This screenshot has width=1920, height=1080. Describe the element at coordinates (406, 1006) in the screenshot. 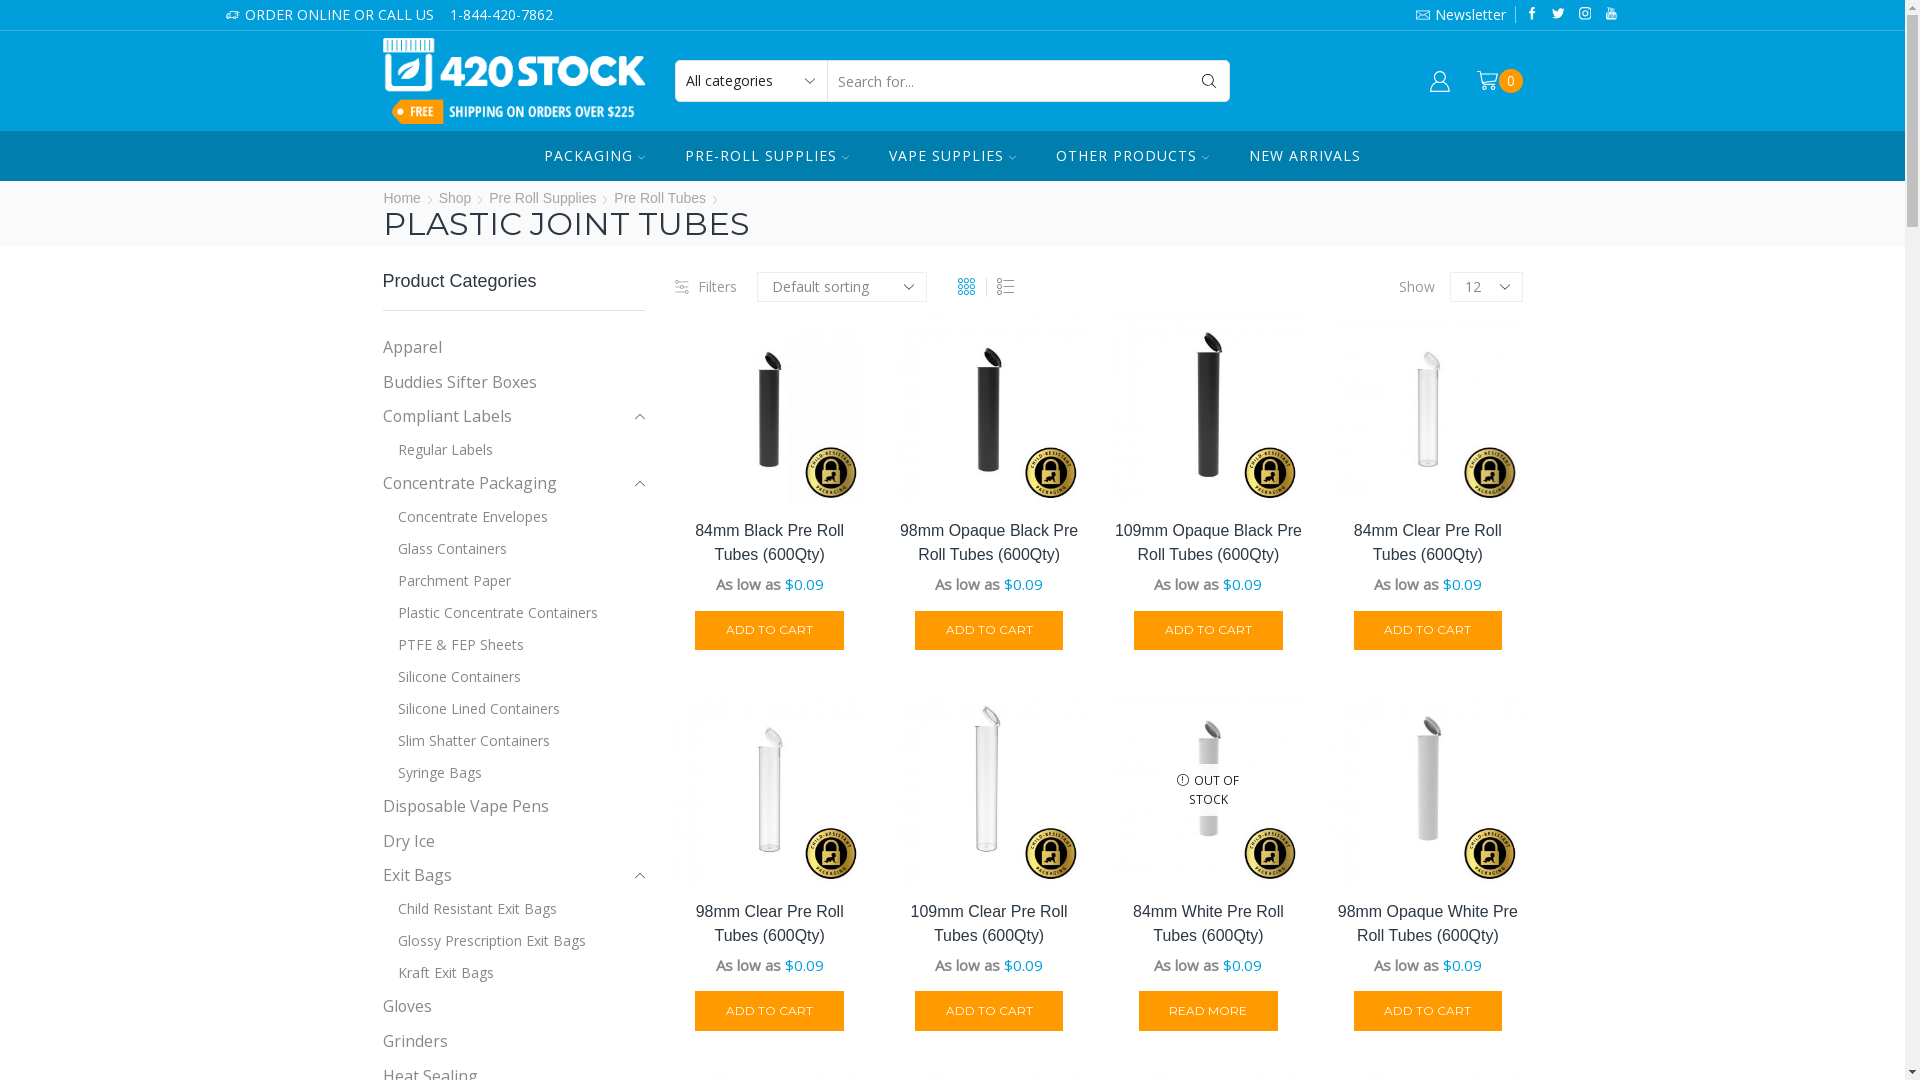

I see `Gloves` at that location.